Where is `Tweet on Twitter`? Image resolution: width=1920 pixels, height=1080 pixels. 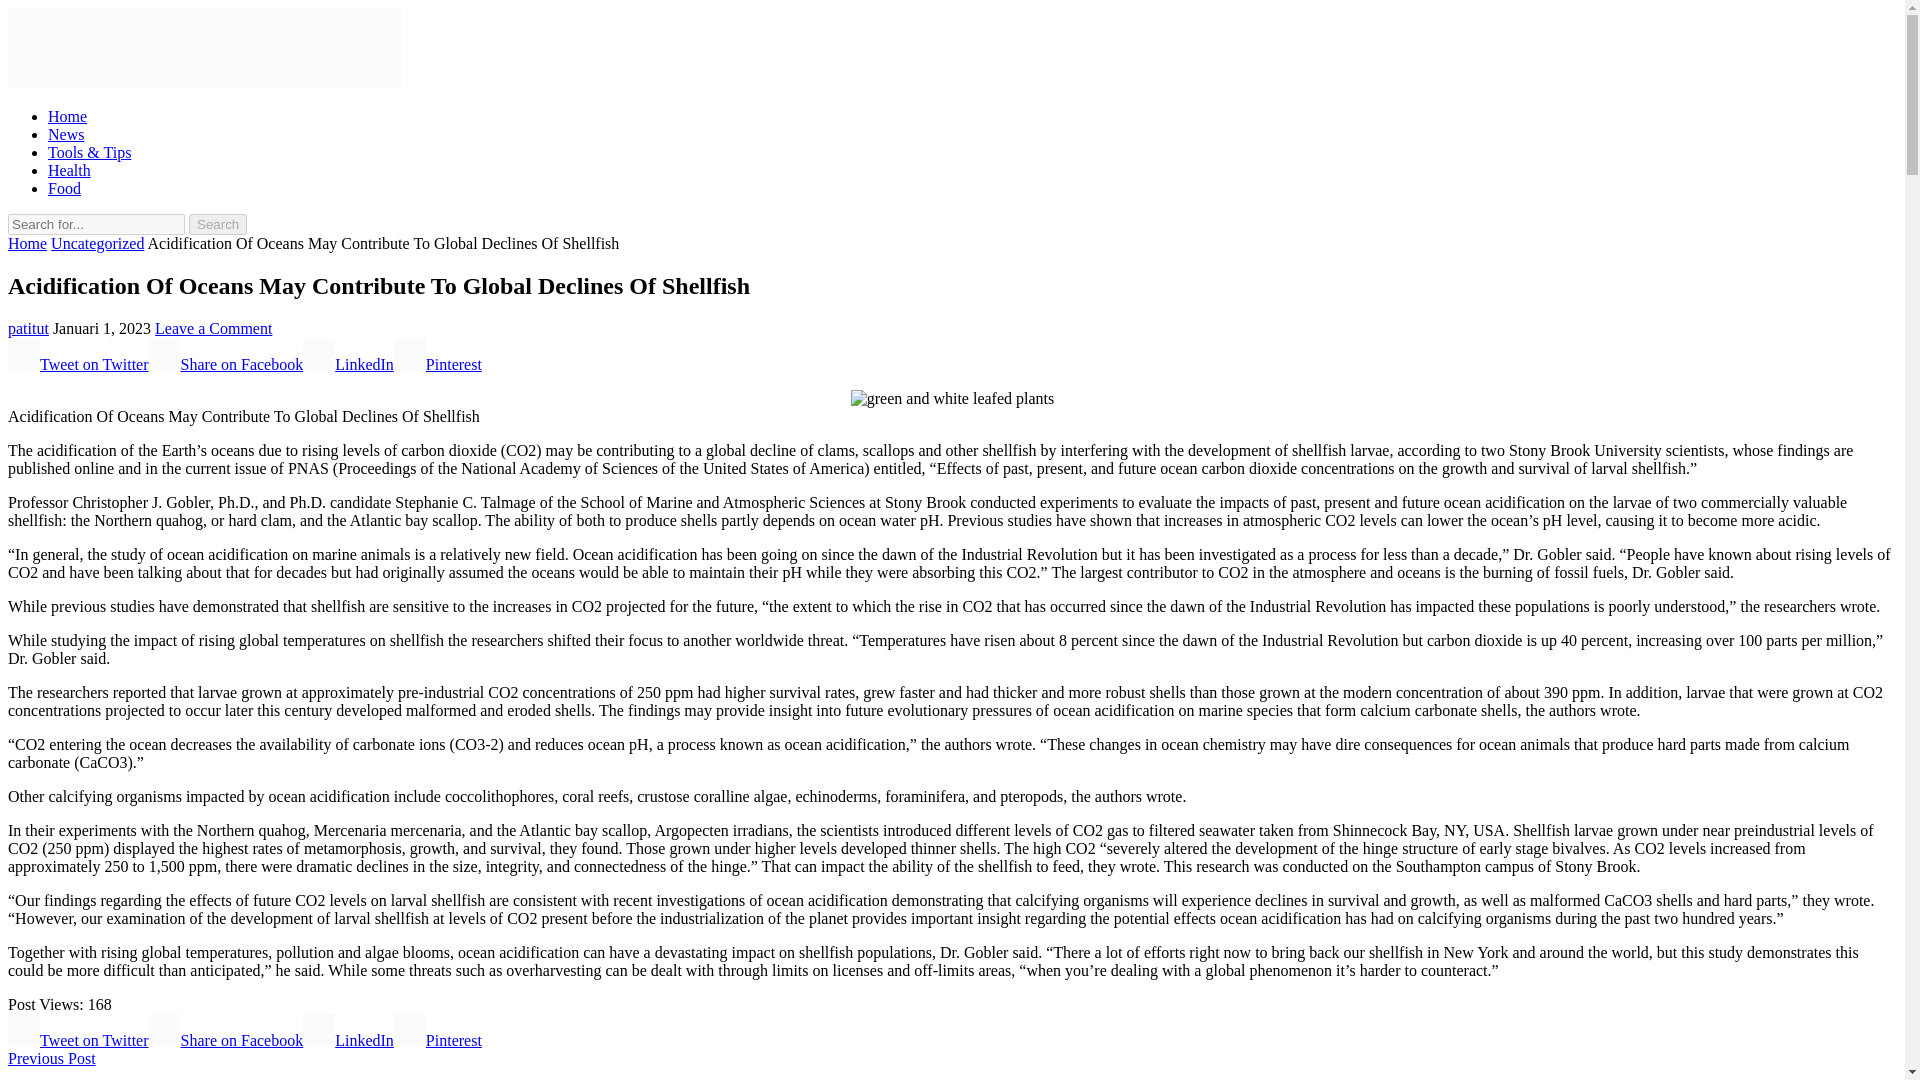
Tweet on Twitter is located at coordinates (78, 1040).